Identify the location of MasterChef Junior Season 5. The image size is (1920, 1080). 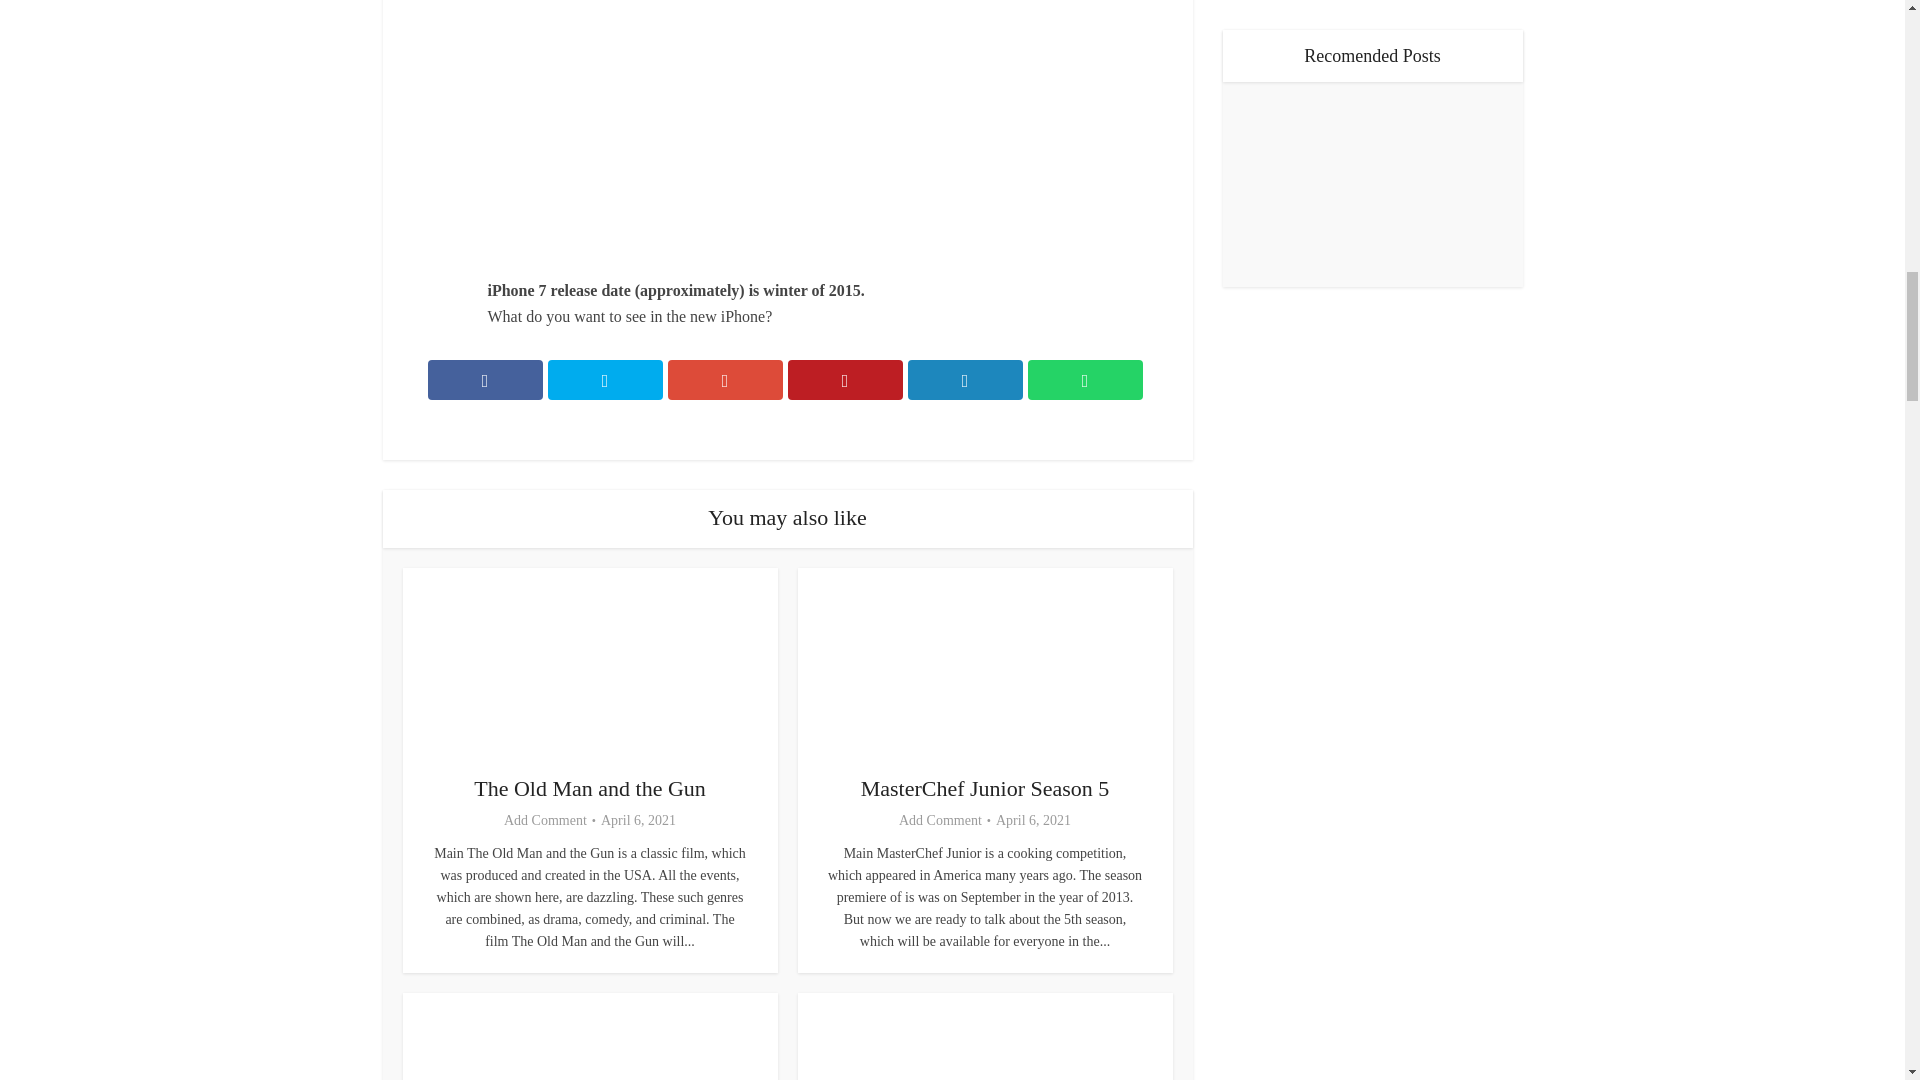
(984, 788).